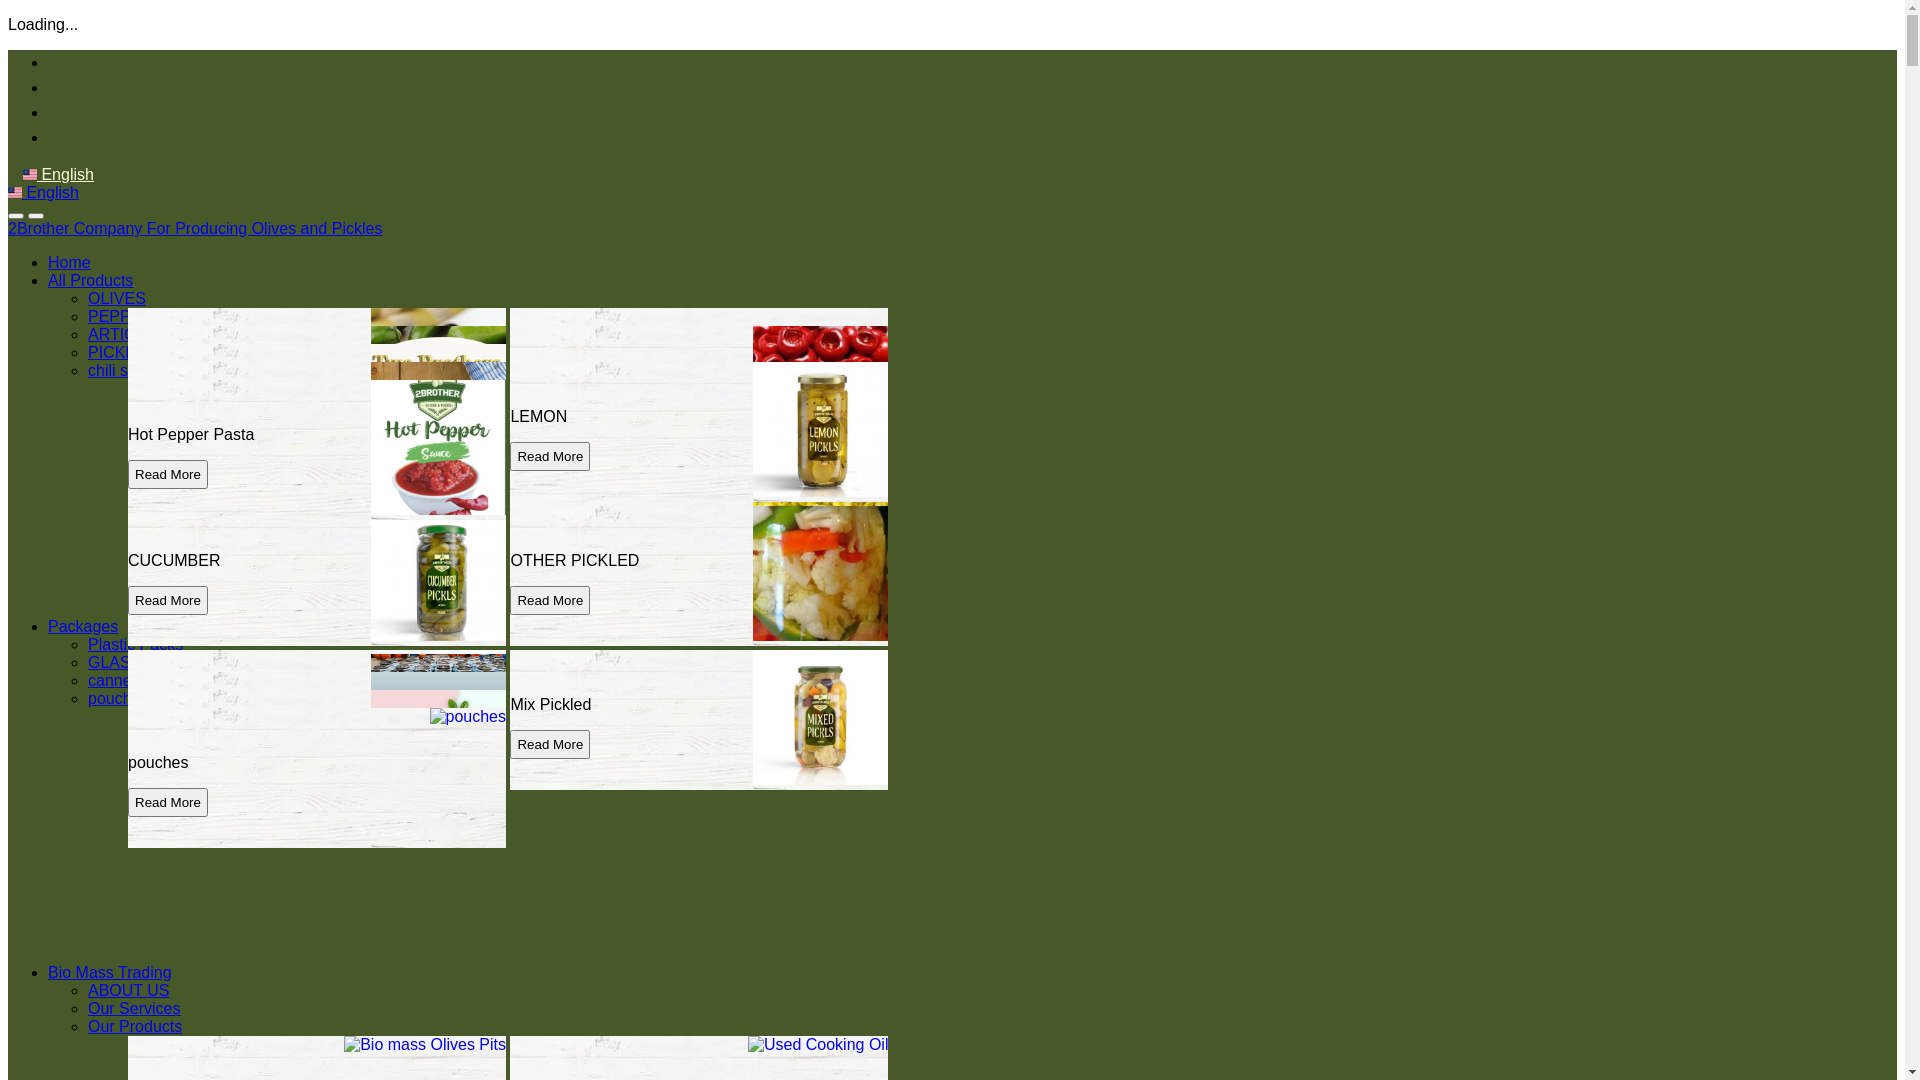 The width and height of the screenshot is (1920, 1080). What do you see at coordinates (317, 450) in the screenshot?
I see `Hot Pepper Pasta
Read More` at bounding box center [317, 450].